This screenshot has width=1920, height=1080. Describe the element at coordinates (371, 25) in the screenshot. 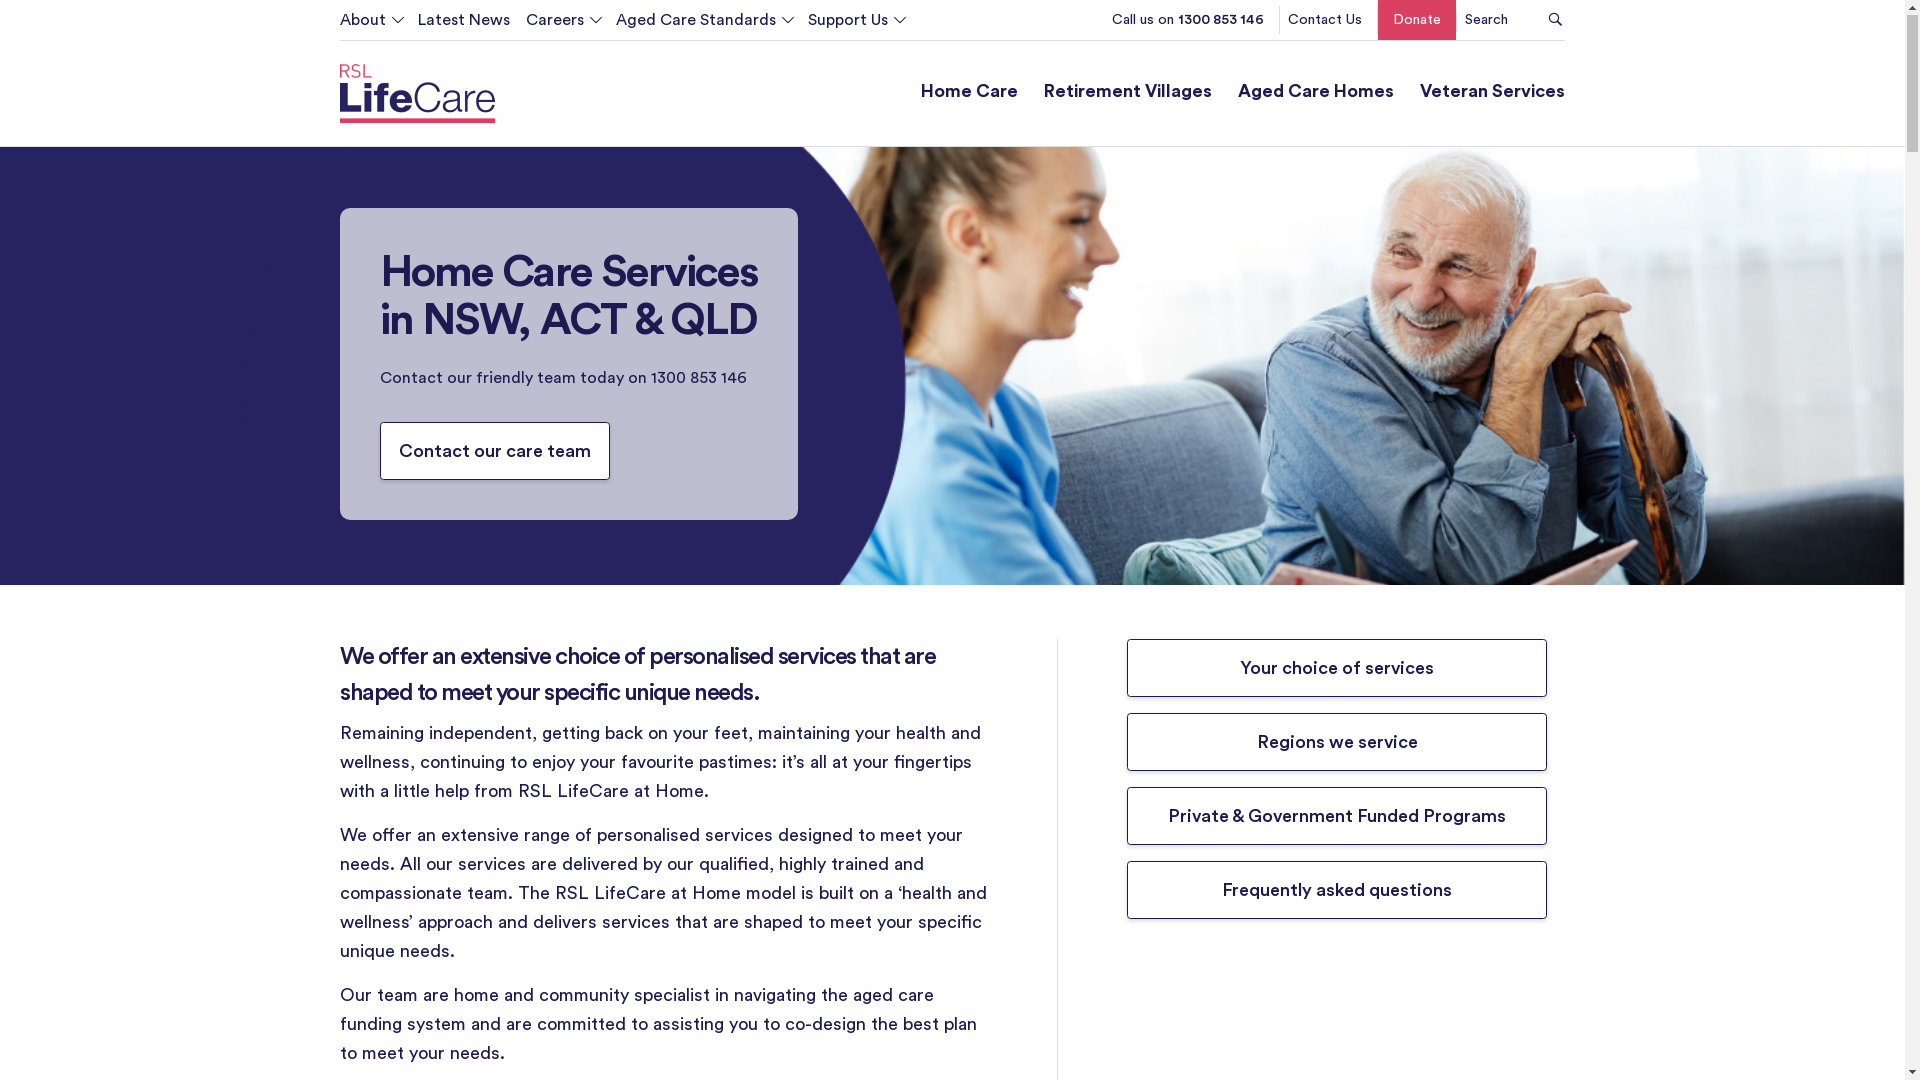

I see `About` at that location.